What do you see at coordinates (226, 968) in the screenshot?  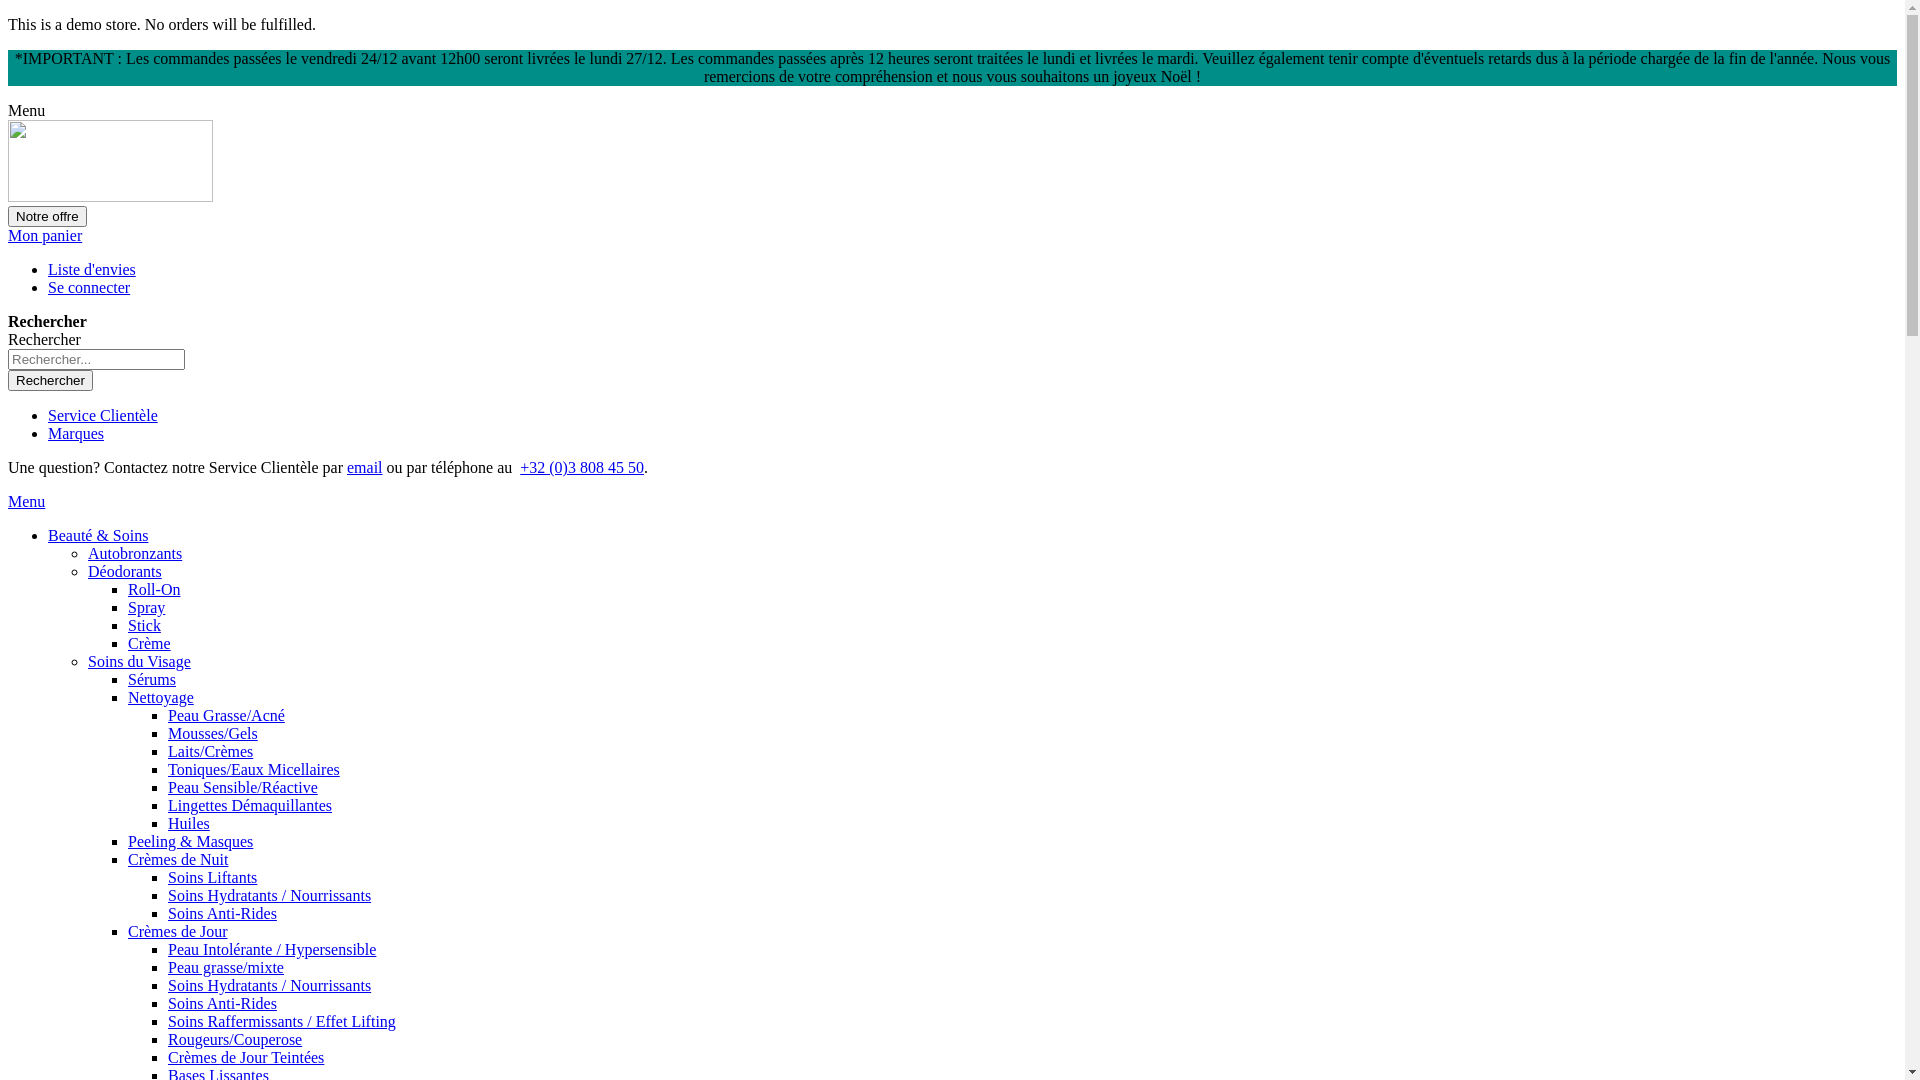 I see `Peau grasse/mixte` at bounding box center [226, 968].